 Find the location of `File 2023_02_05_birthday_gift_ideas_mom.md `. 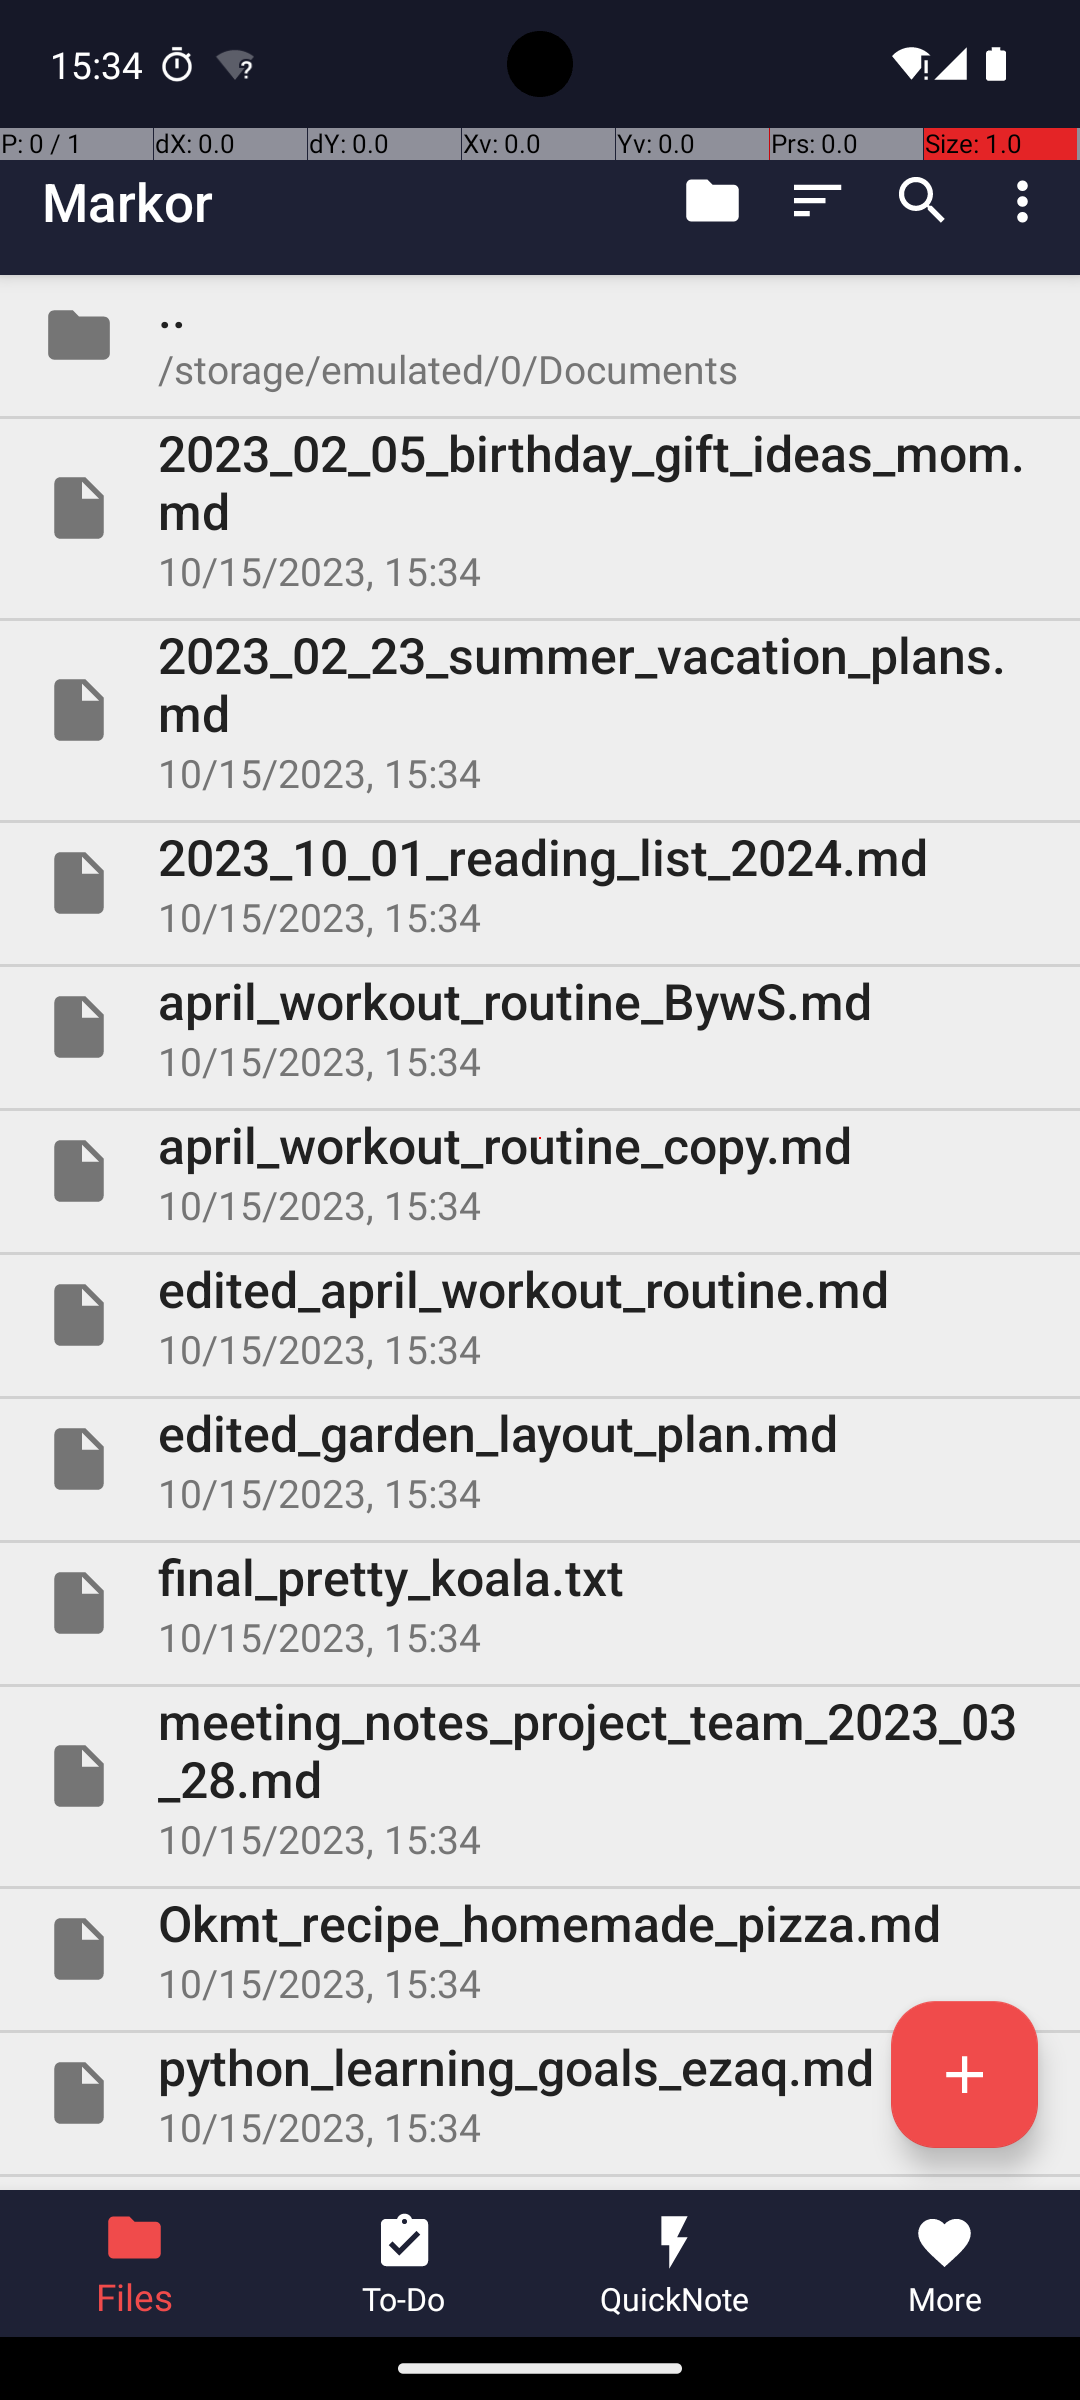

File 2023_02_05_birthday_gift_ideas_mom.md  is located at coordinates (540, 508).